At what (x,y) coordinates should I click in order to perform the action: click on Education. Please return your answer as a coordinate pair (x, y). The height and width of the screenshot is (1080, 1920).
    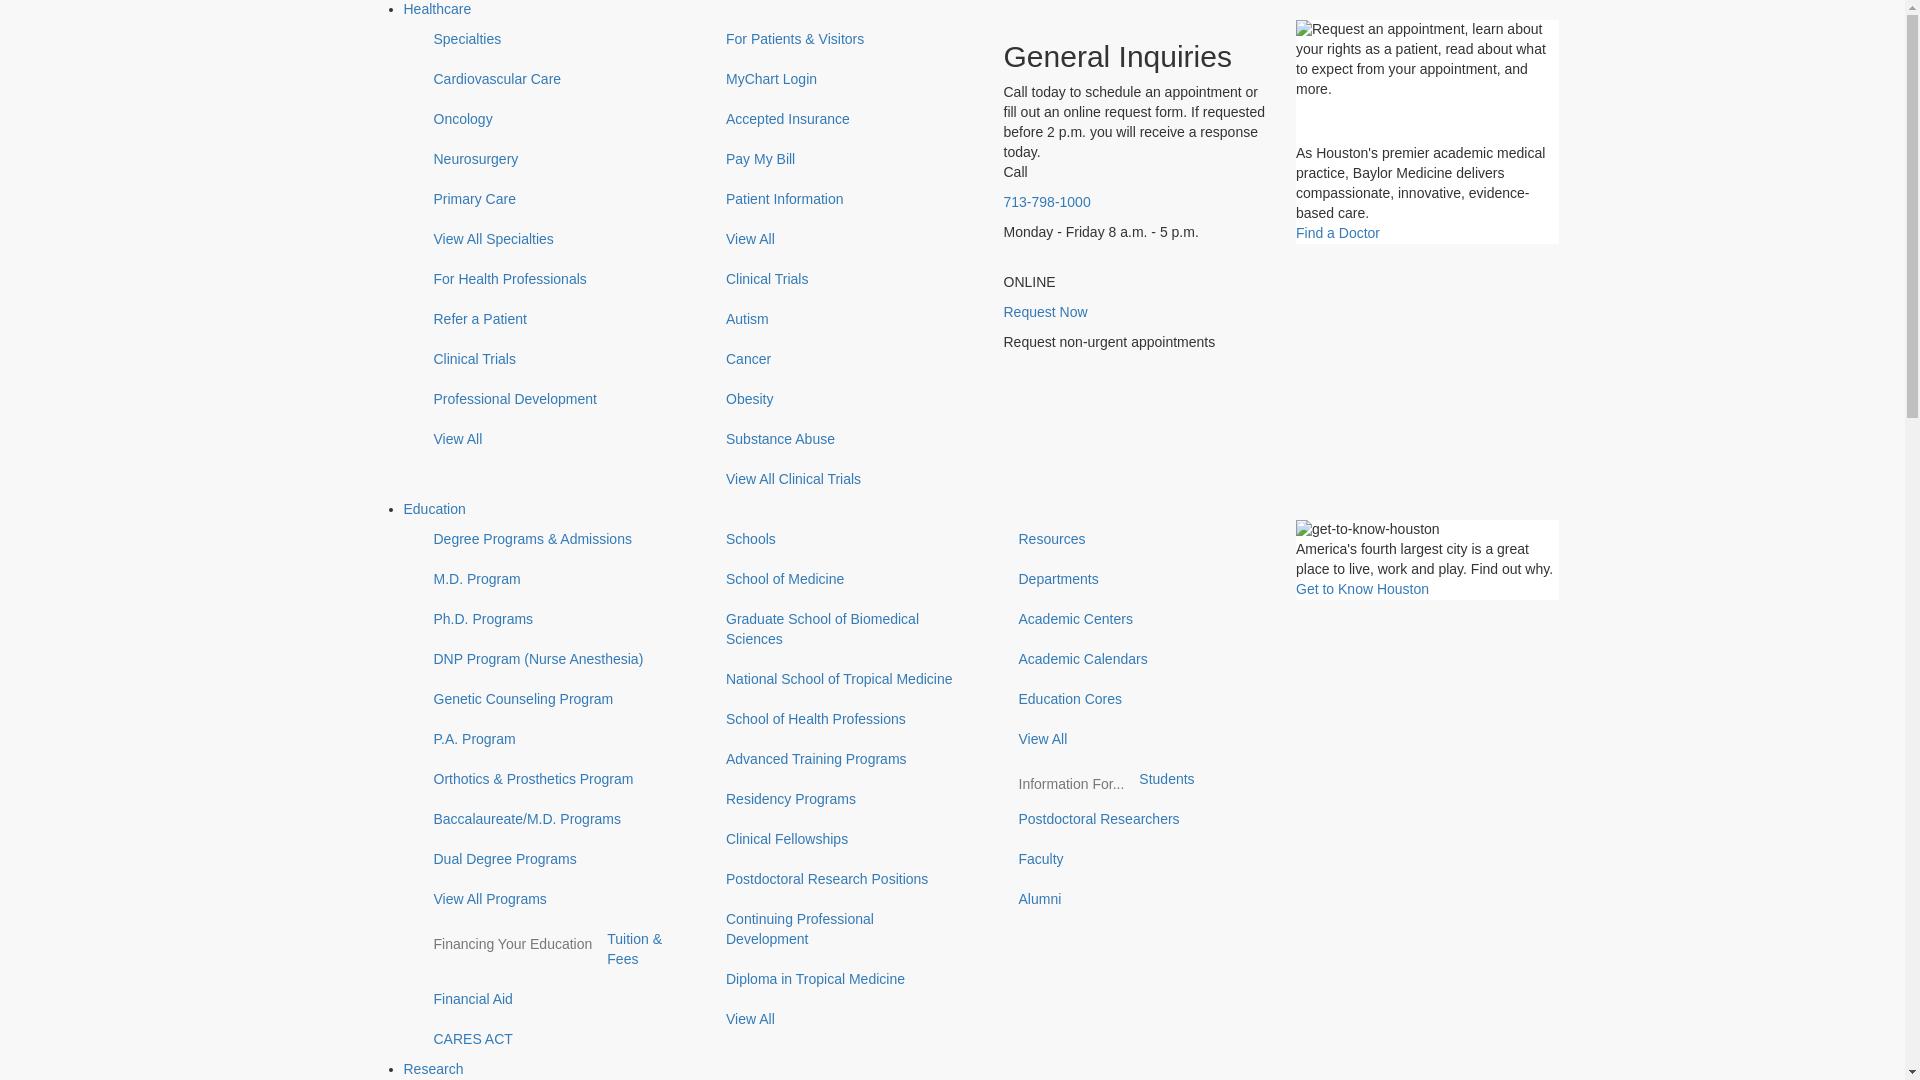
    Looking at the image, I should click on (434, 509).